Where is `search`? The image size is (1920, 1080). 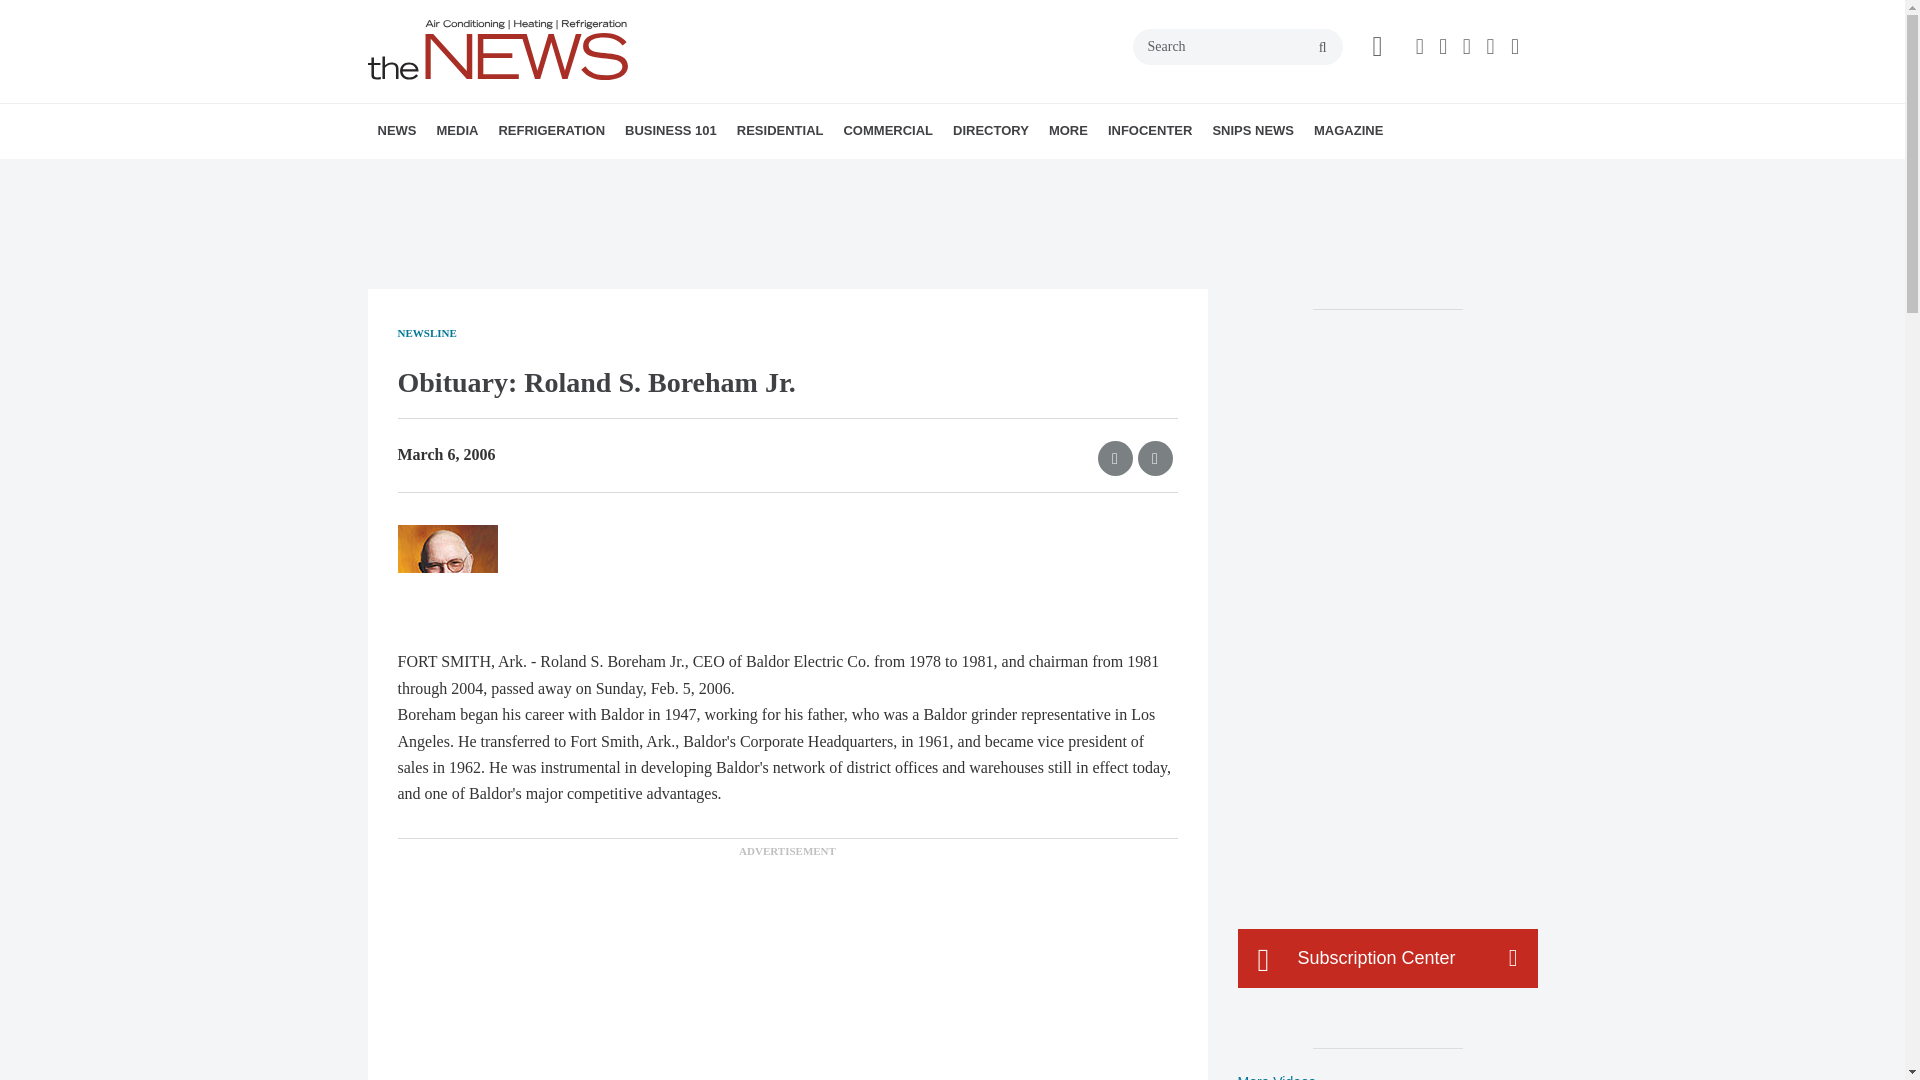 search is located at coordinates (1322, 48).